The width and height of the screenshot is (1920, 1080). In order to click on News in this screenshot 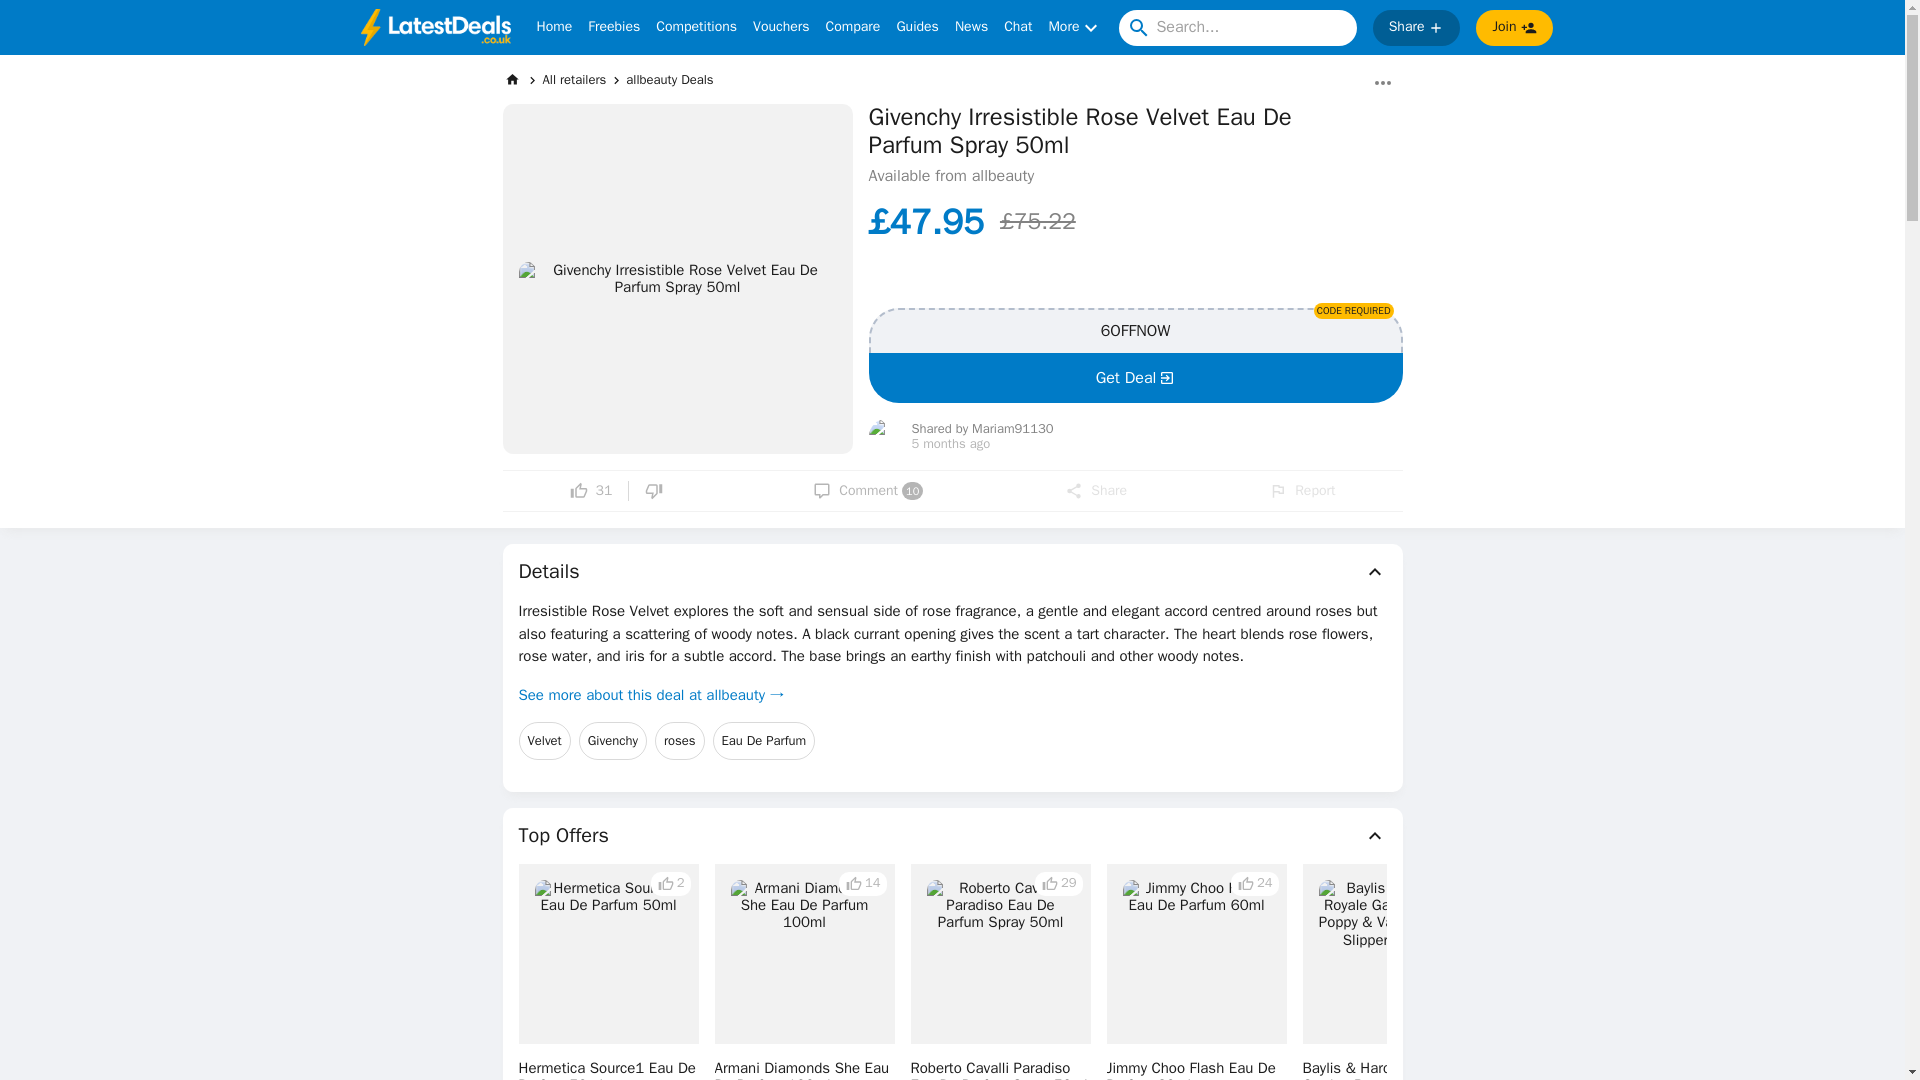, I will do `click(971, 28)`.